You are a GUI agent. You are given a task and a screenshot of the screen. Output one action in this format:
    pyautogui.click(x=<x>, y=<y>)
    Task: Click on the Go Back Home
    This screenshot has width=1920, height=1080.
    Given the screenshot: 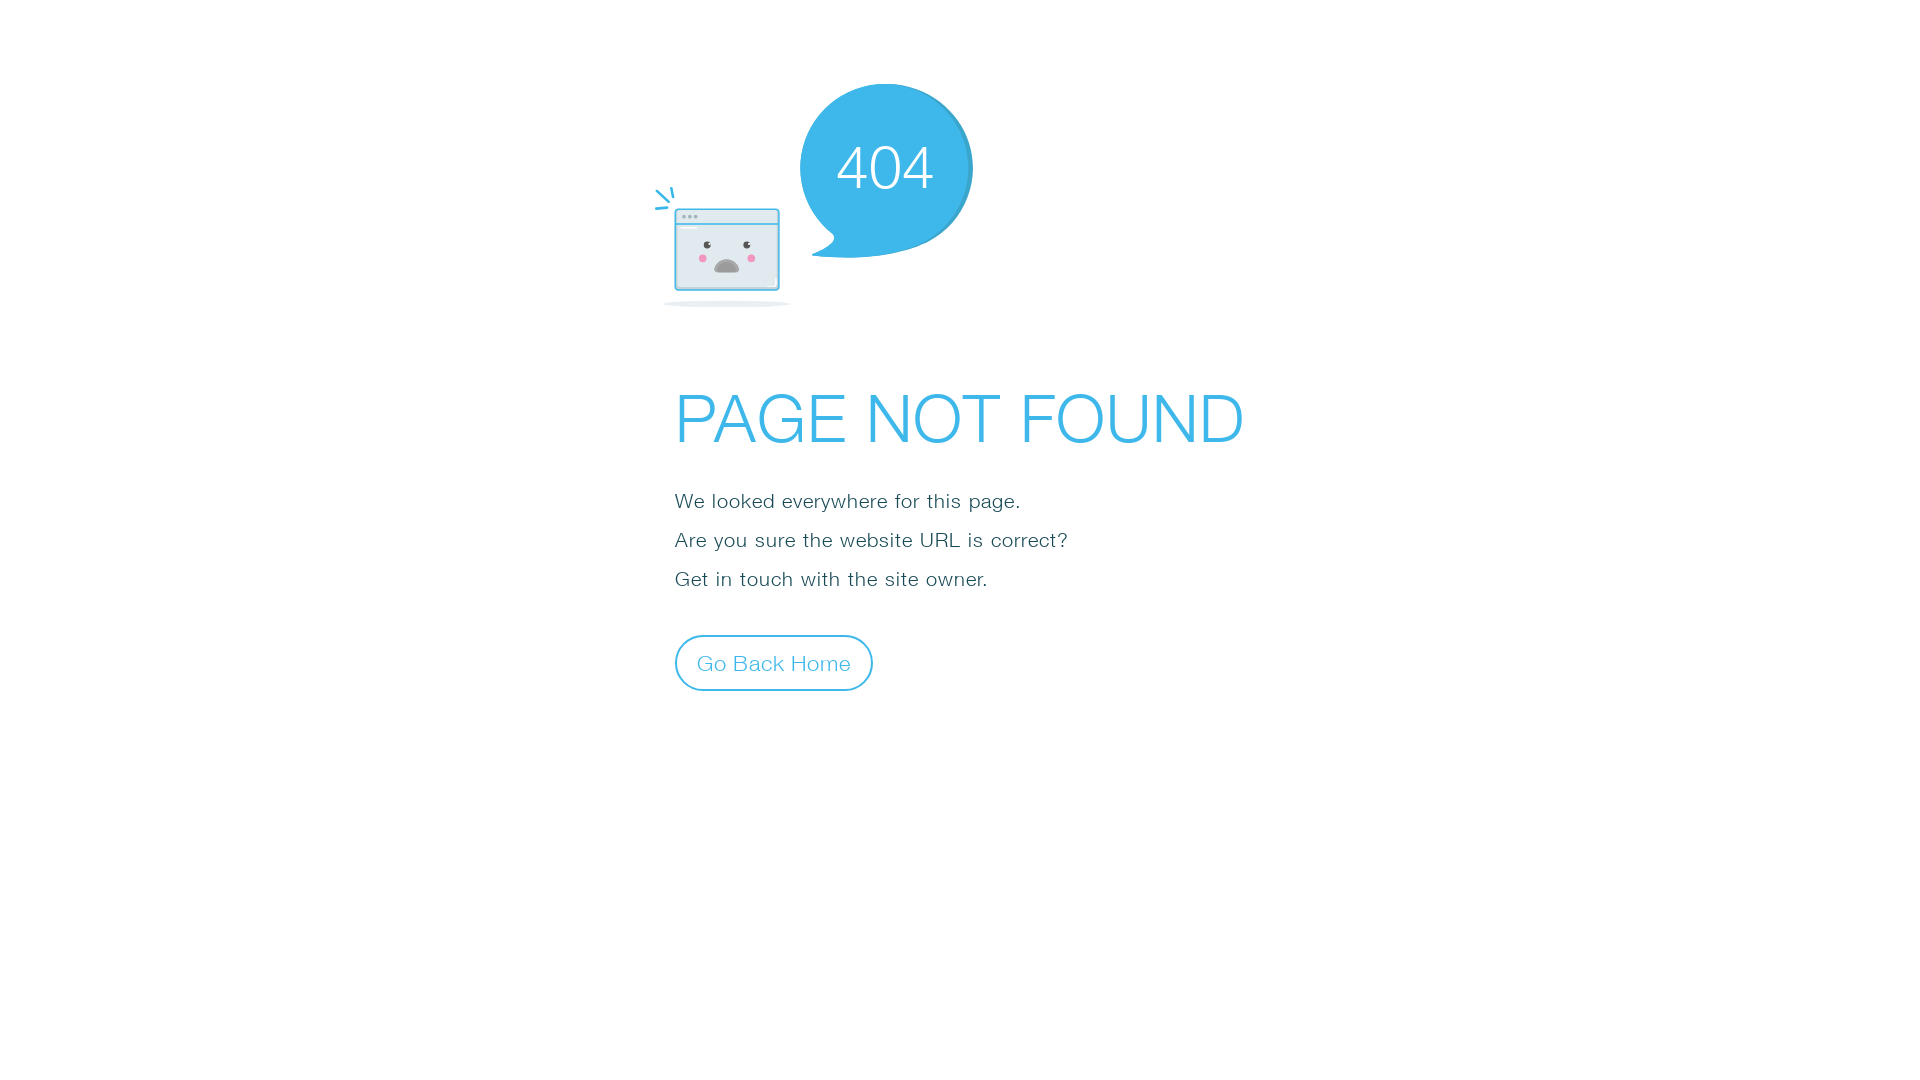 What is the action you would take?
    pyautogui.click(x=774, y=662)
    